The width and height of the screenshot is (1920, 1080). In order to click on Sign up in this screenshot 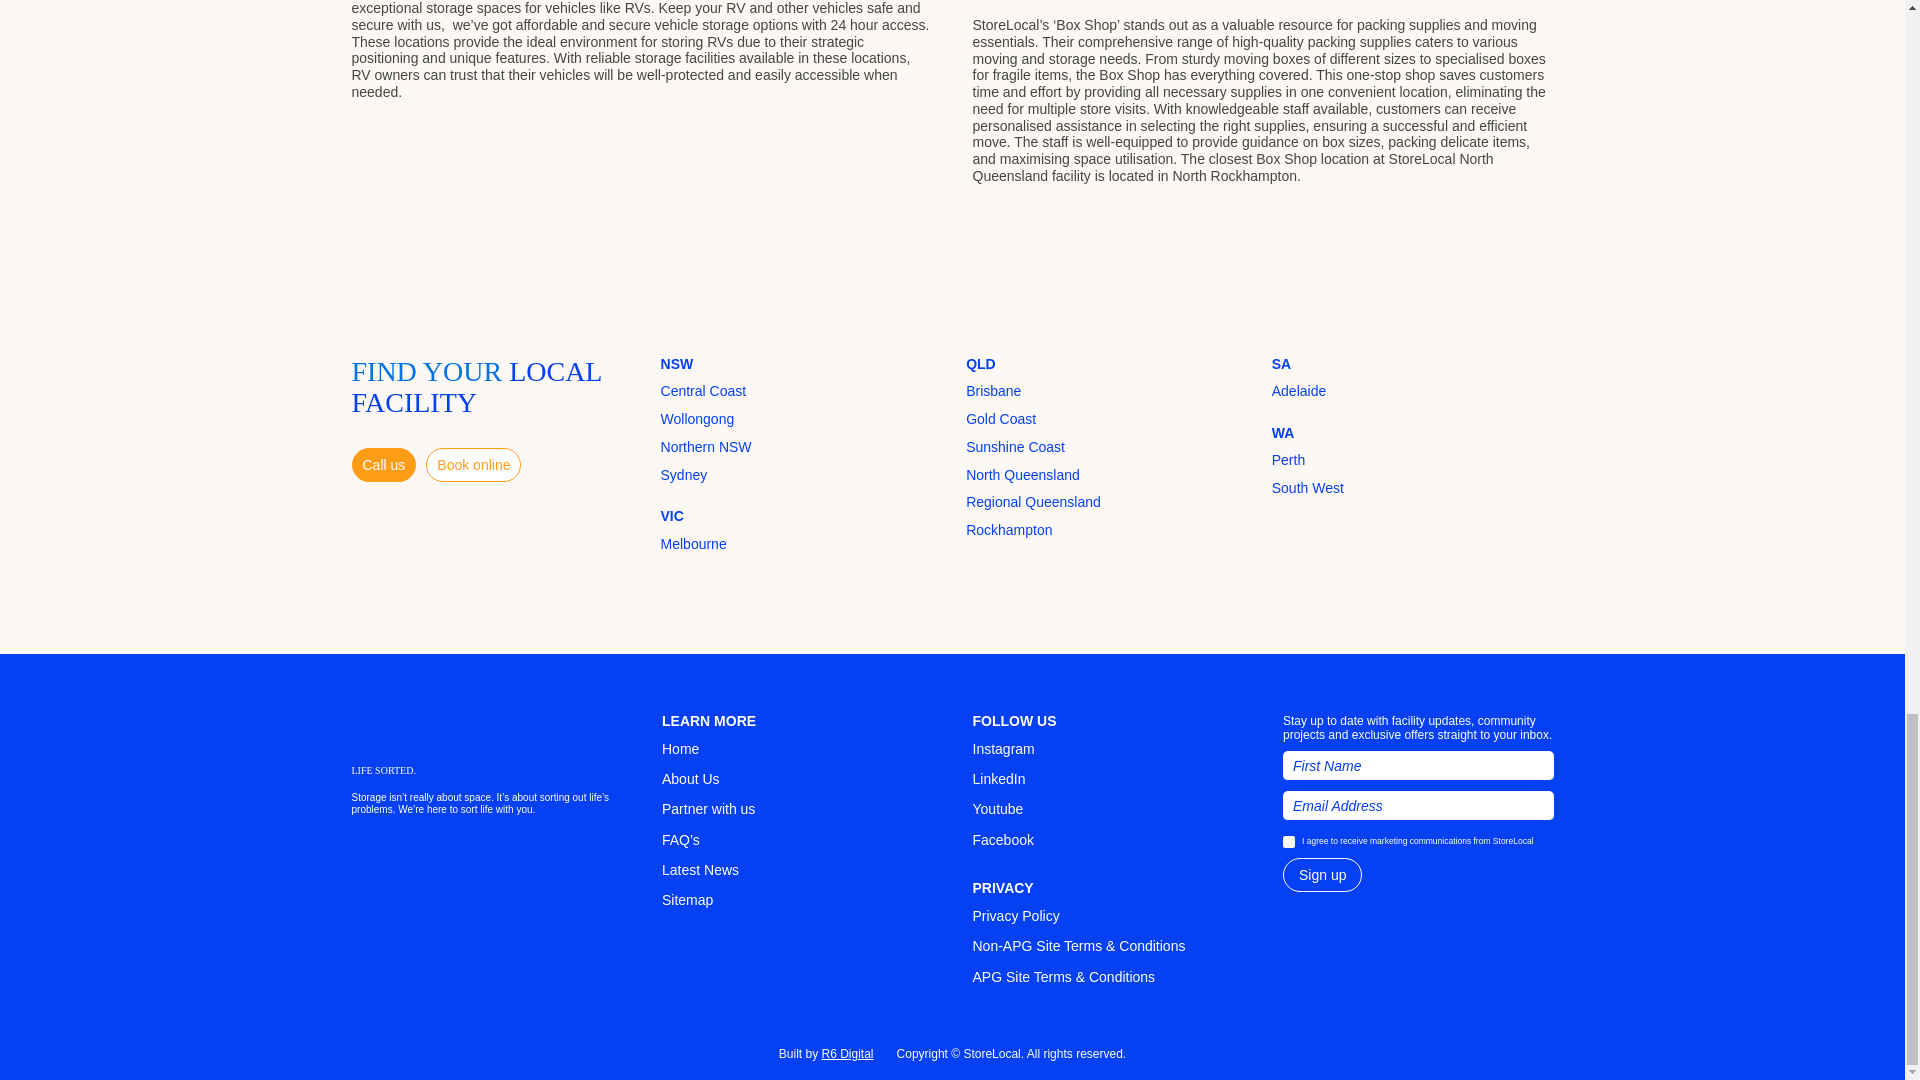, I will do `click(1322, 874)`.